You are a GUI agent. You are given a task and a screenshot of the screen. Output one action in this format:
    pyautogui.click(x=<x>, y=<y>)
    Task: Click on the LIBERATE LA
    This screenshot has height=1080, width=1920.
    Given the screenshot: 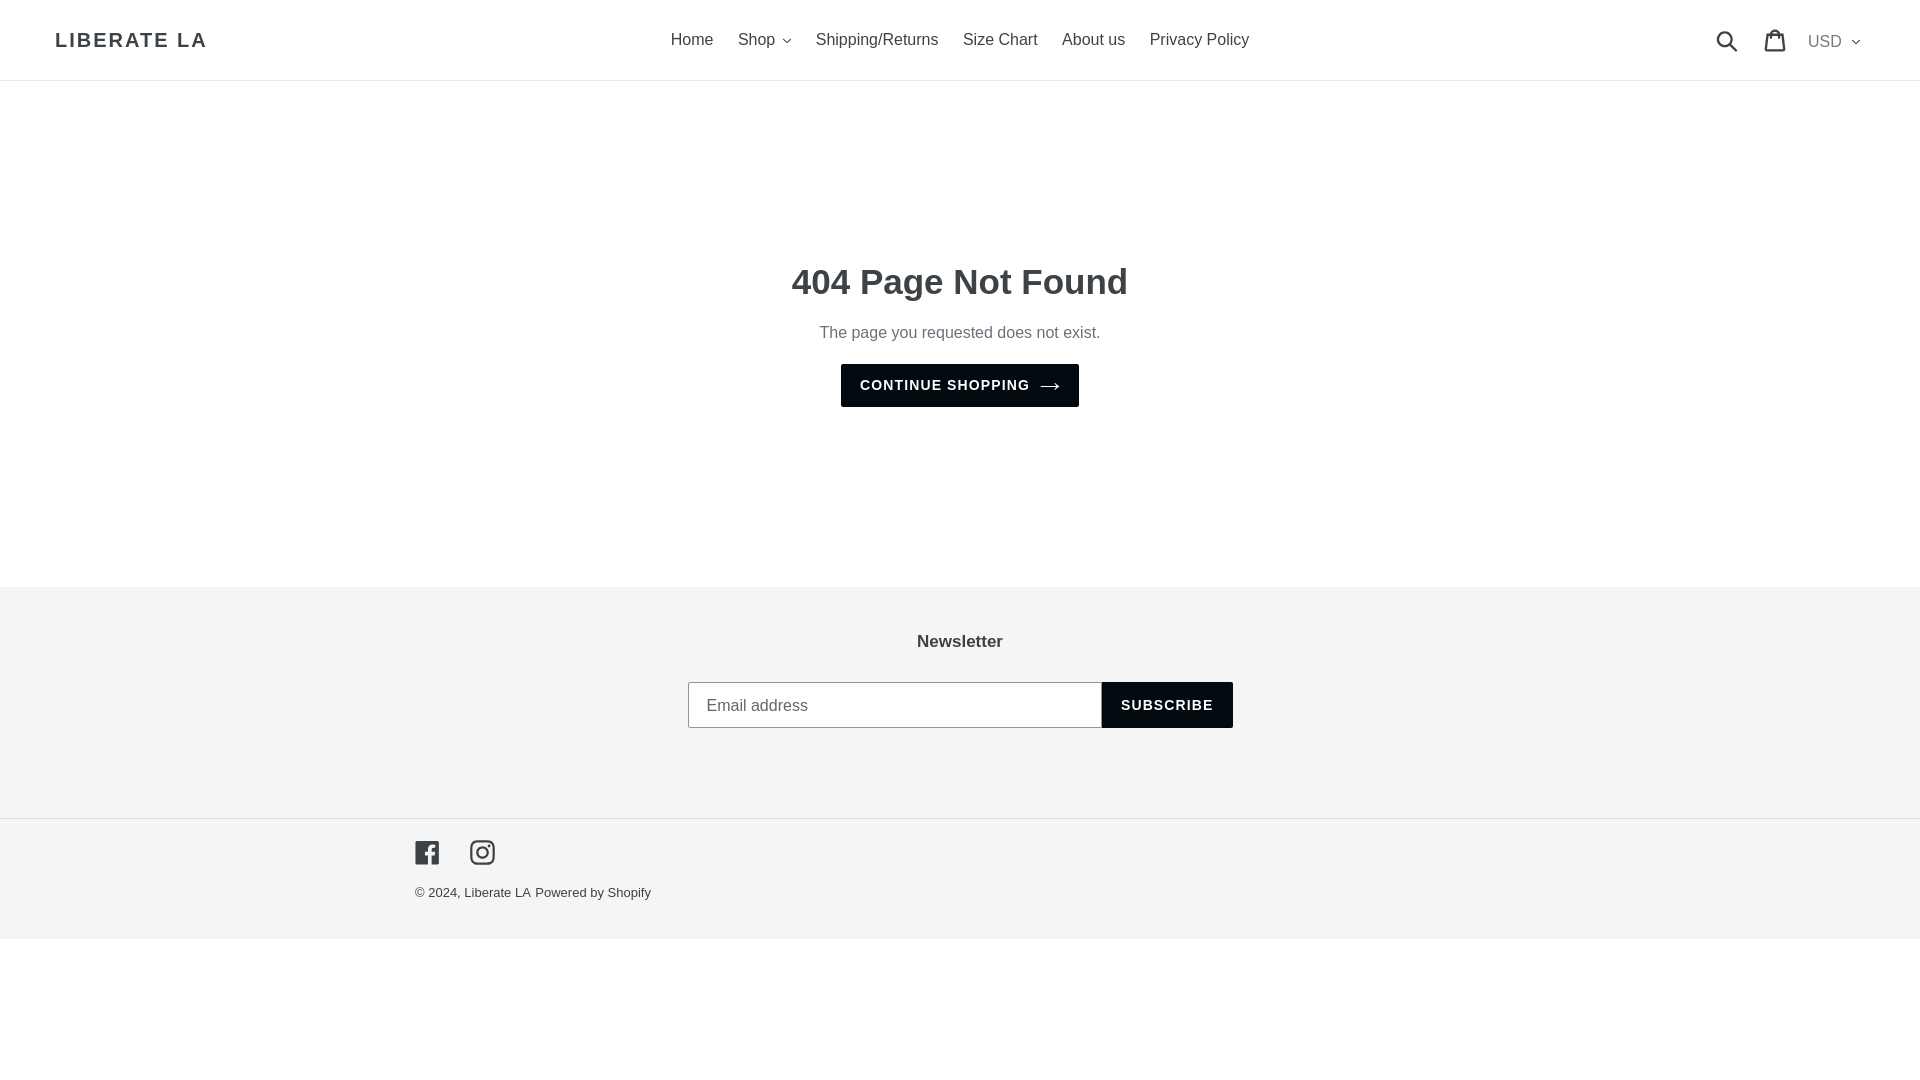 What is the action you would take?
    pyautogui.click(x=131, y=40)
    